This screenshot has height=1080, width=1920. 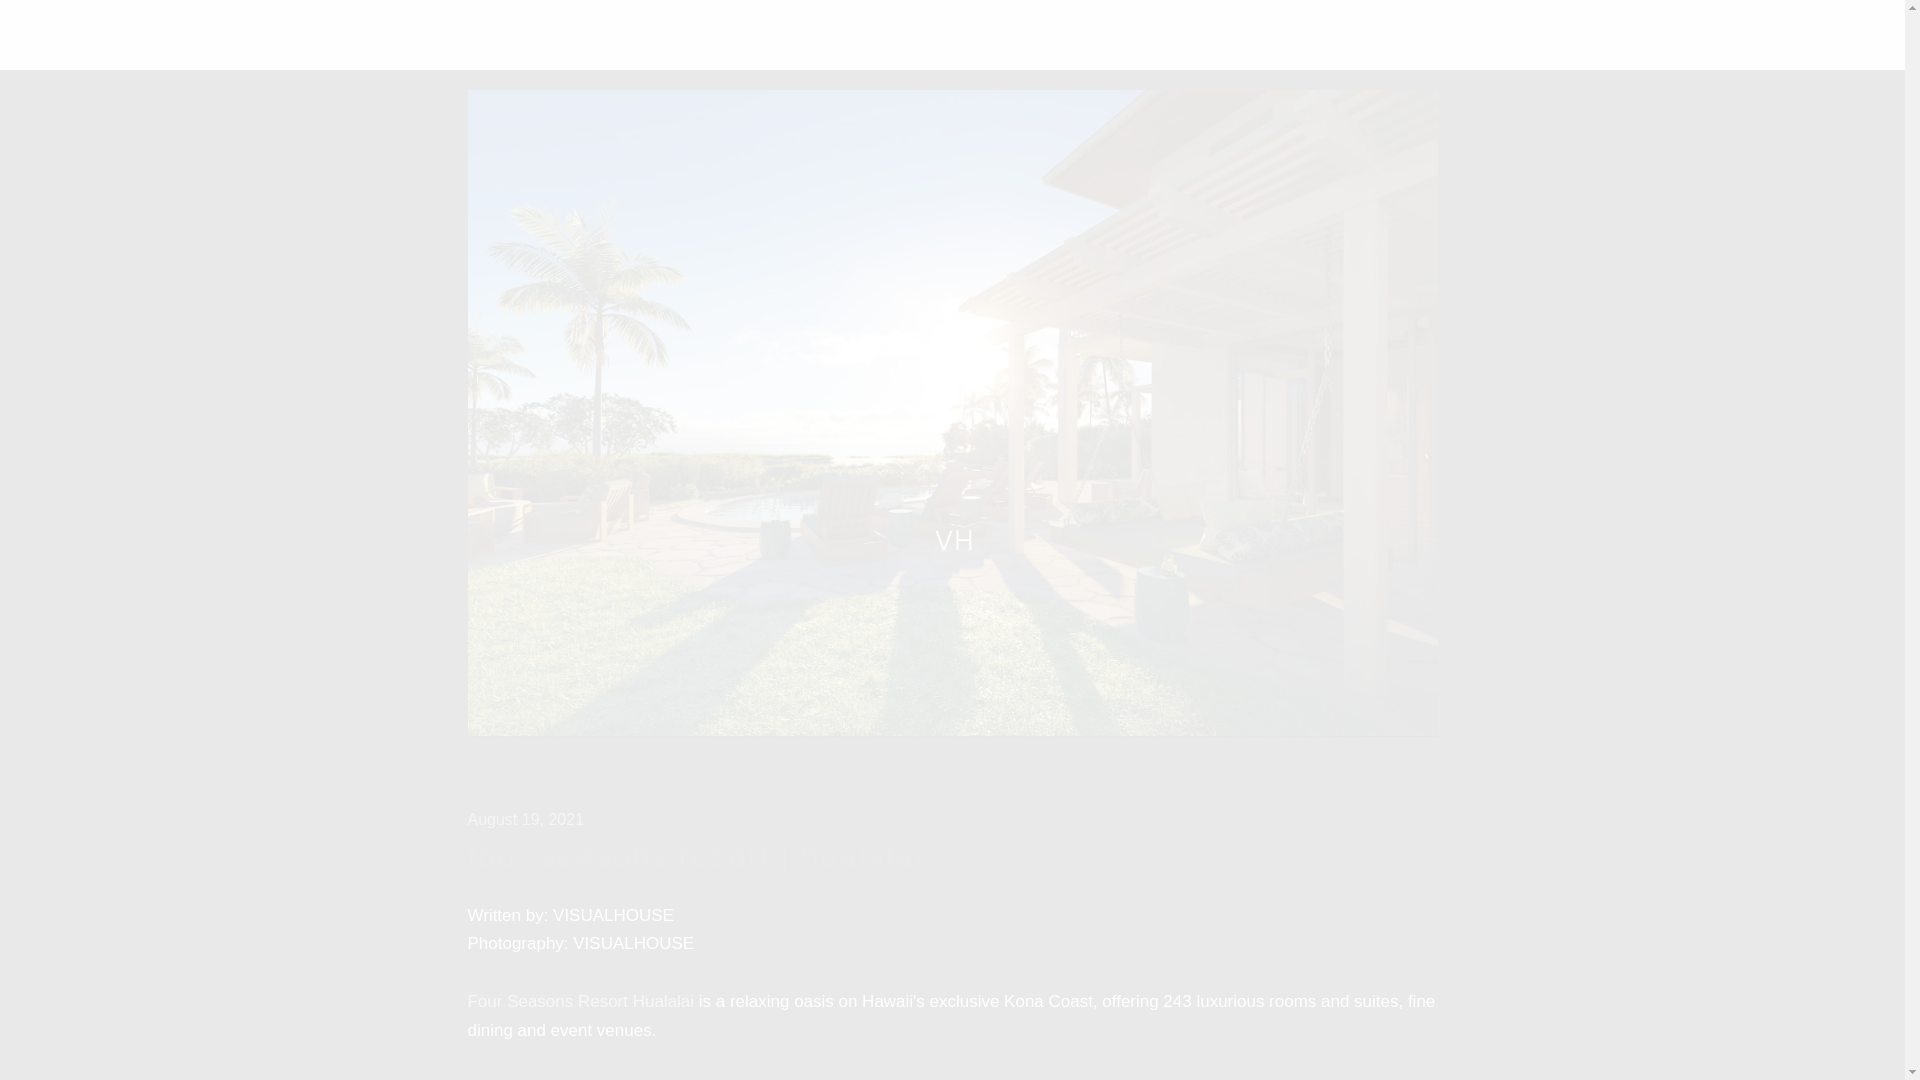 What do you see at coordinates (526, 820) in the screenshot?
I see `August 19, 2021` at bounding box center [526, 820].